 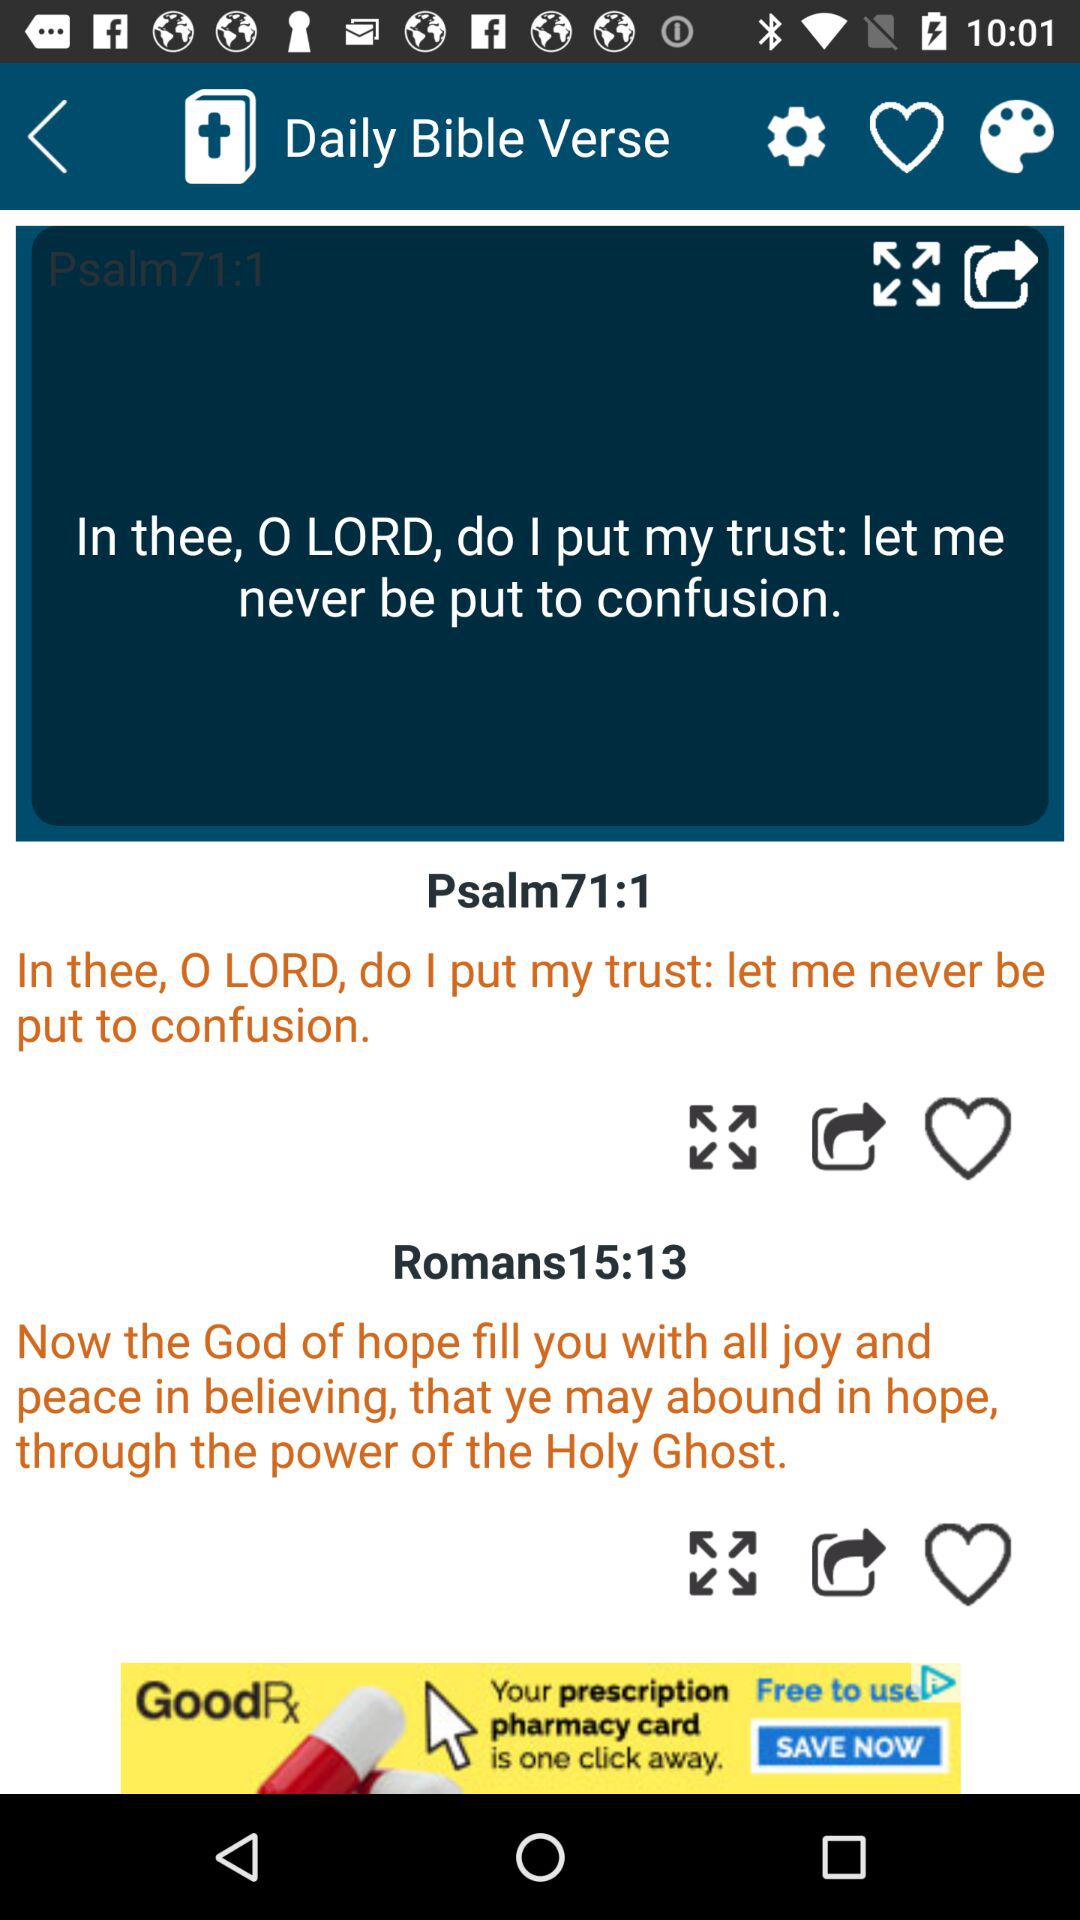 What do you see at coordinates (1016, 136) in the screenshot?
I see `colour selection` at bounding box center [1016, 136].